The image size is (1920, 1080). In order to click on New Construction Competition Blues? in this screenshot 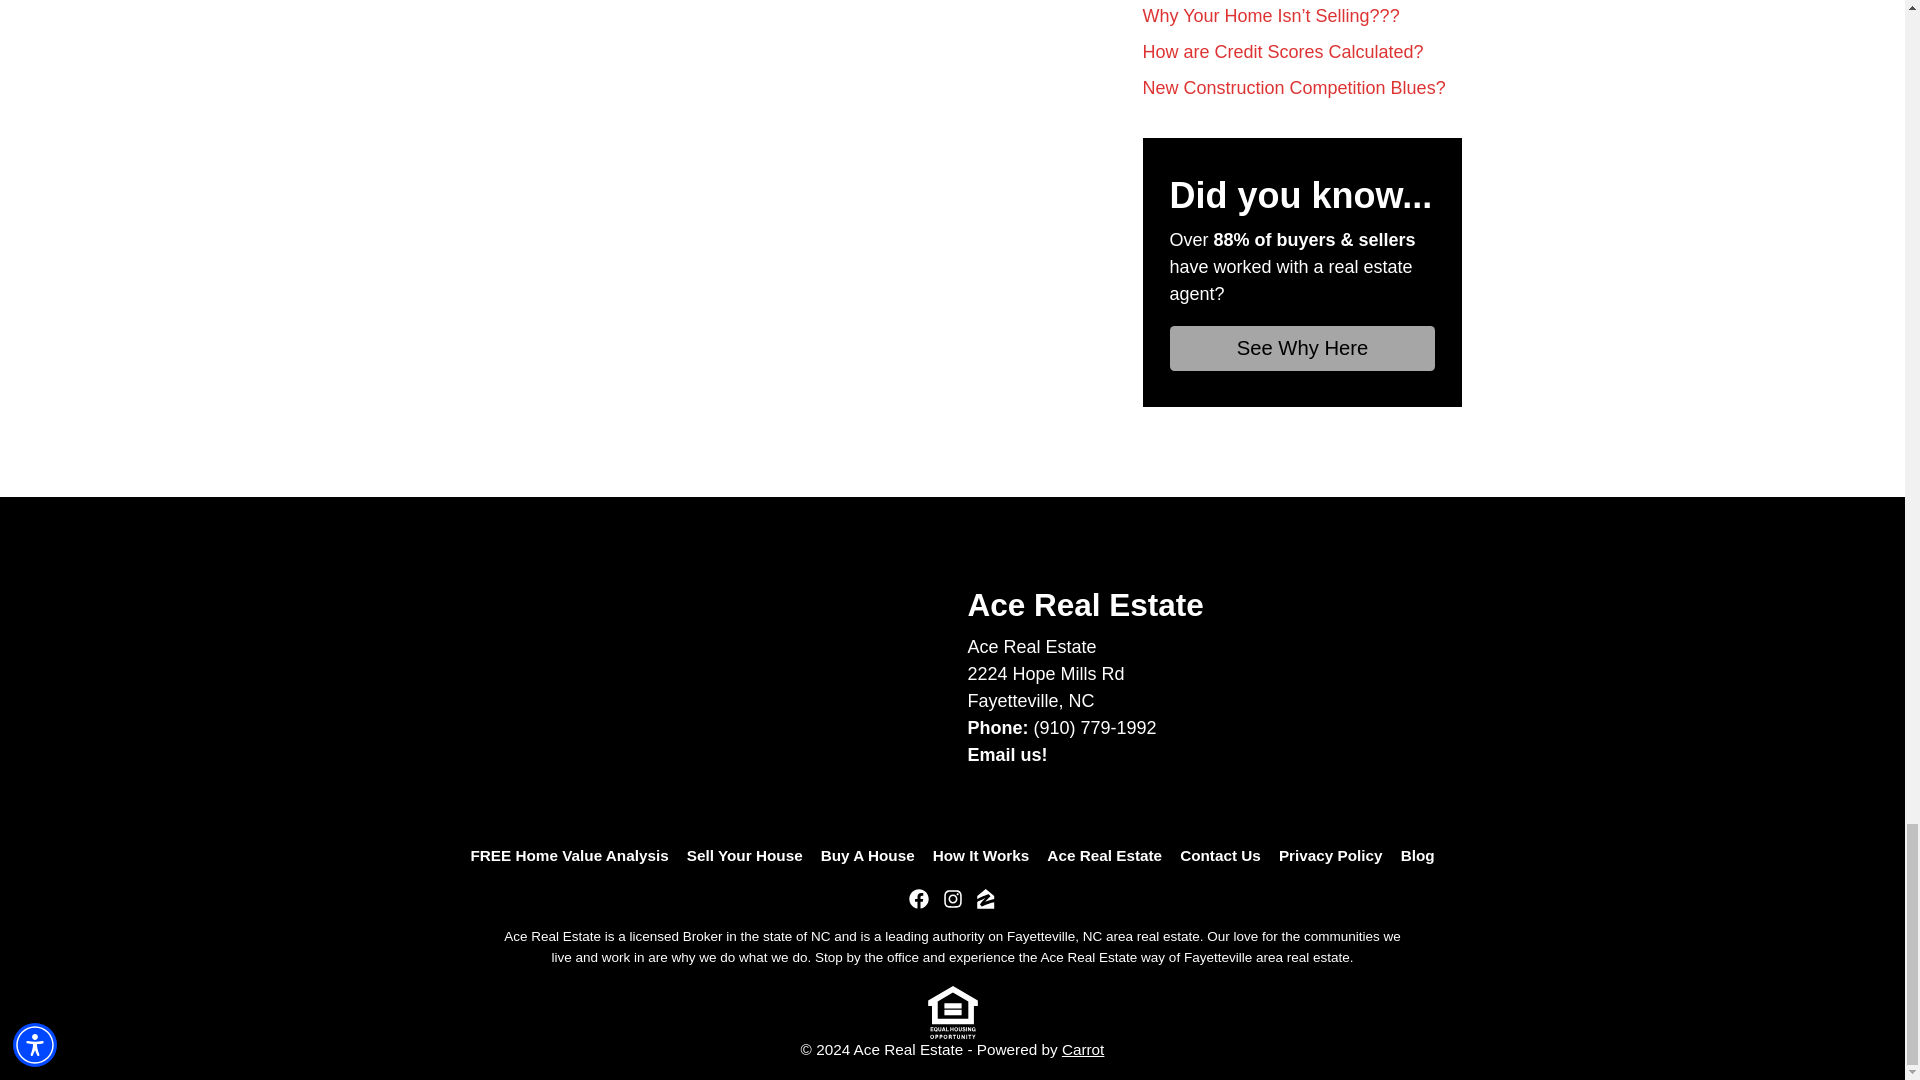, I will do `click(1294, 88)`.